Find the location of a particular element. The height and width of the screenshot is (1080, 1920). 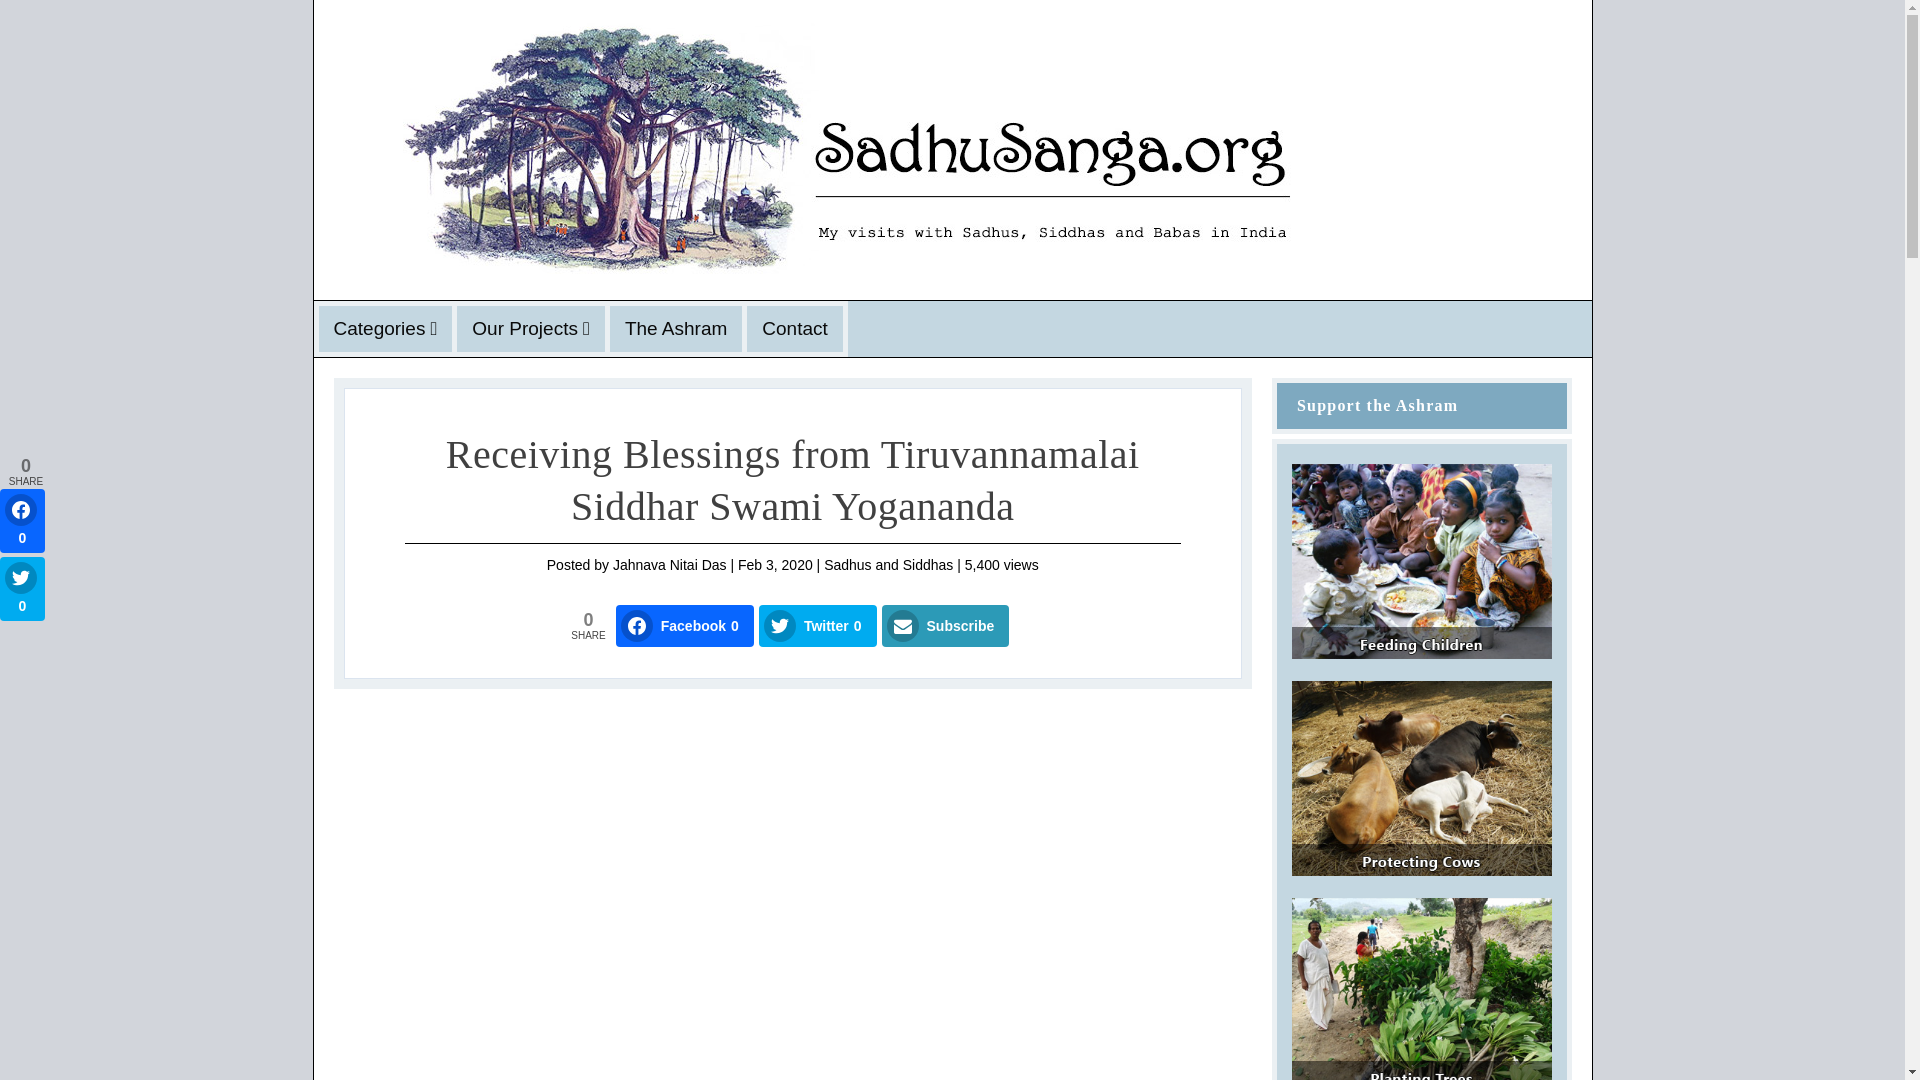

Contact is located at coordinates (794, 328).